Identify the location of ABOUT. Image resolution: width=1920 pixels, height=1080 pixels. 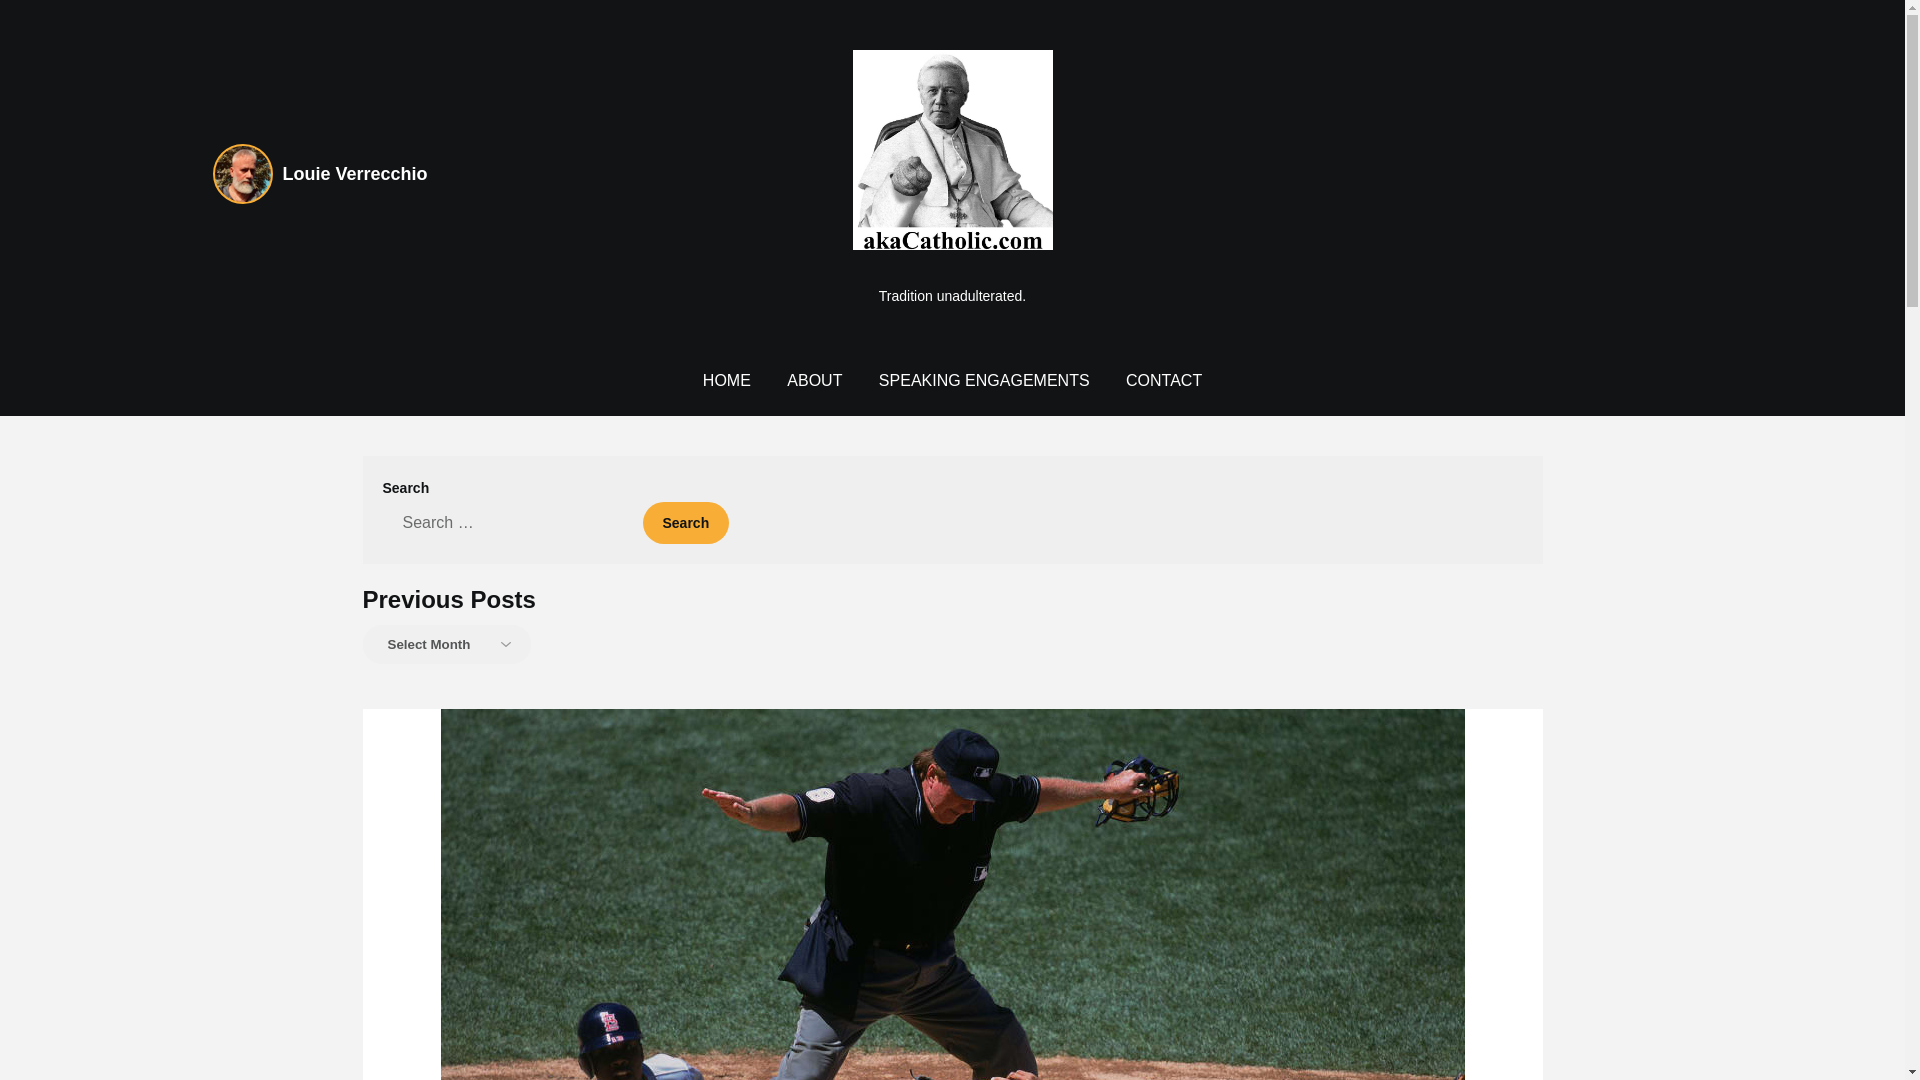
(814, 380).